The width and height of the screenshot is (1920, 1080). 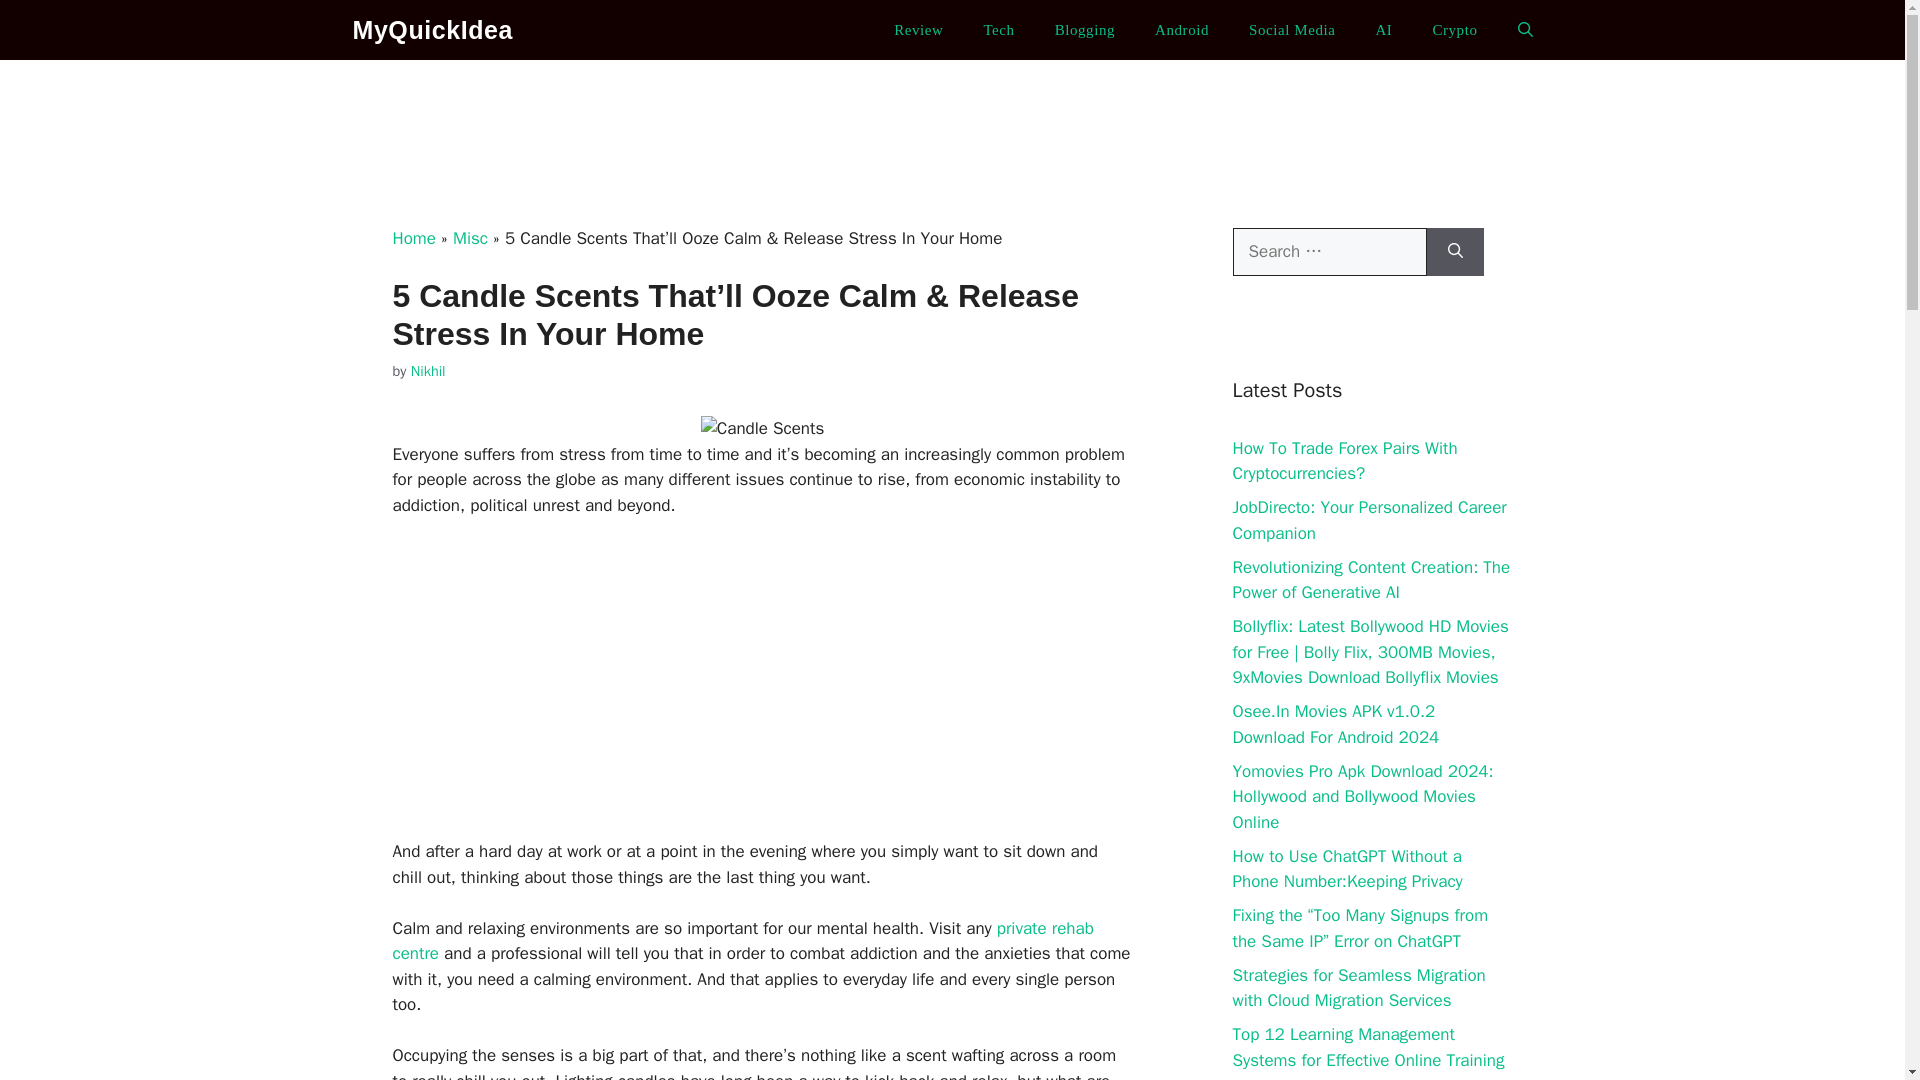 I want to click on Android, so click(x=1181, y=30).